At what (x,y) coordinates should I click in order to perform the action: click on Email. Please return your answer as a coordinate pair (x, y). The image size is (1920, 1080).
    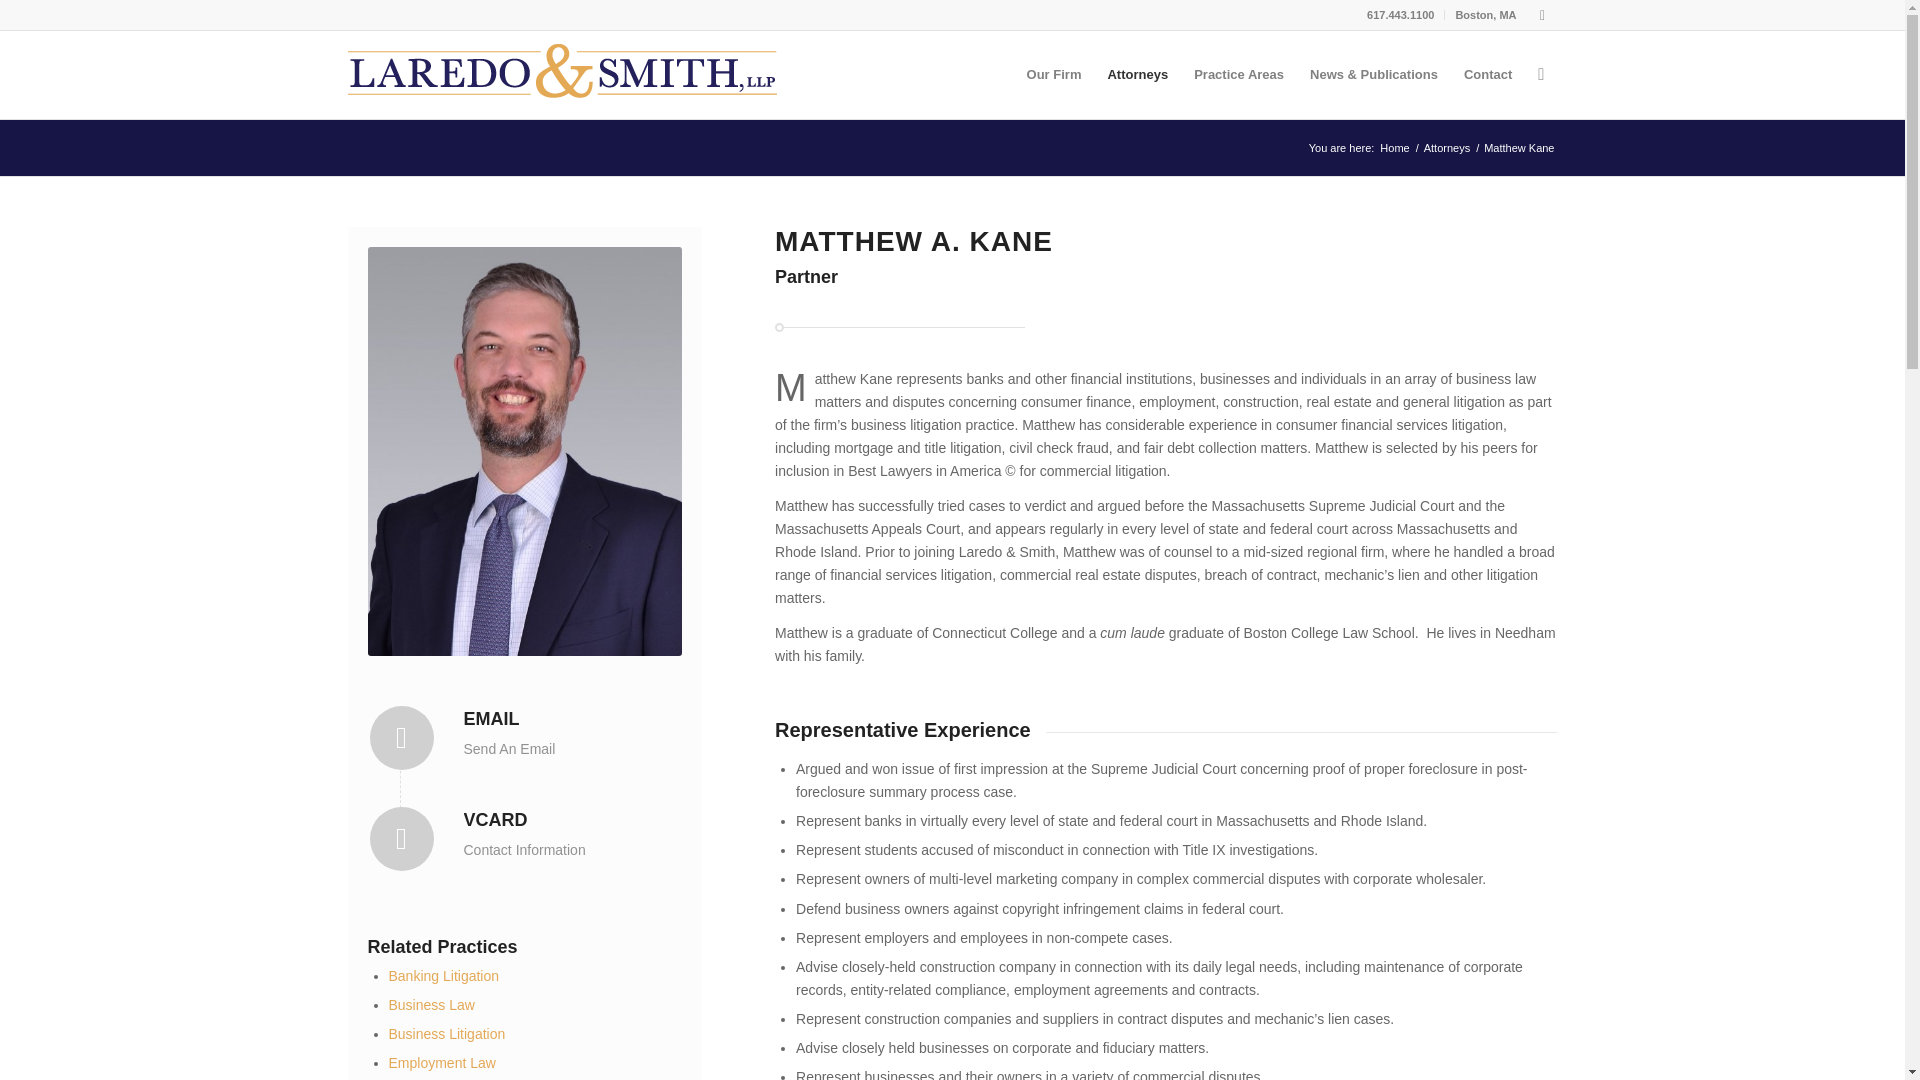
    Looking at the image, I should click on (492, 718).